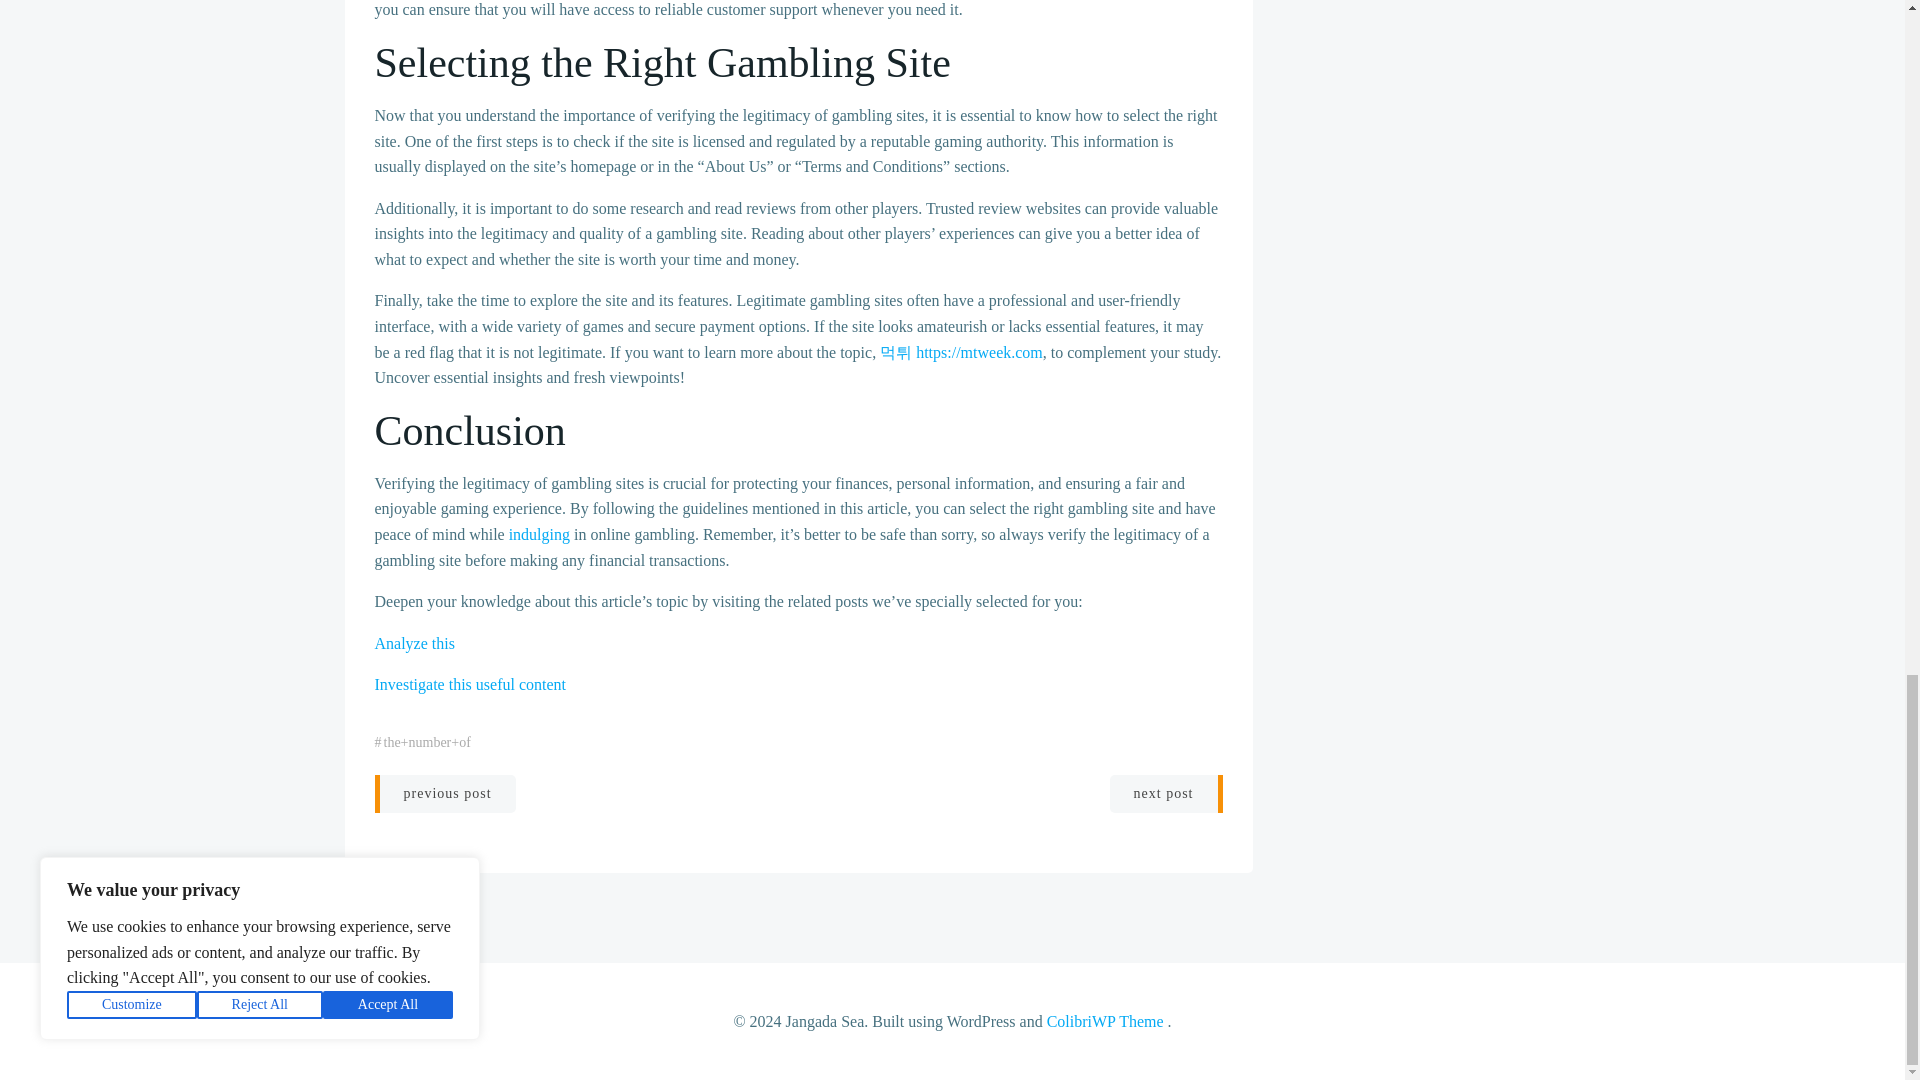 The width and height of the screenshot is (1920, 1080). Describe the element at coordinates (1166, 794) in the screenshot. I see `next post` at that location.